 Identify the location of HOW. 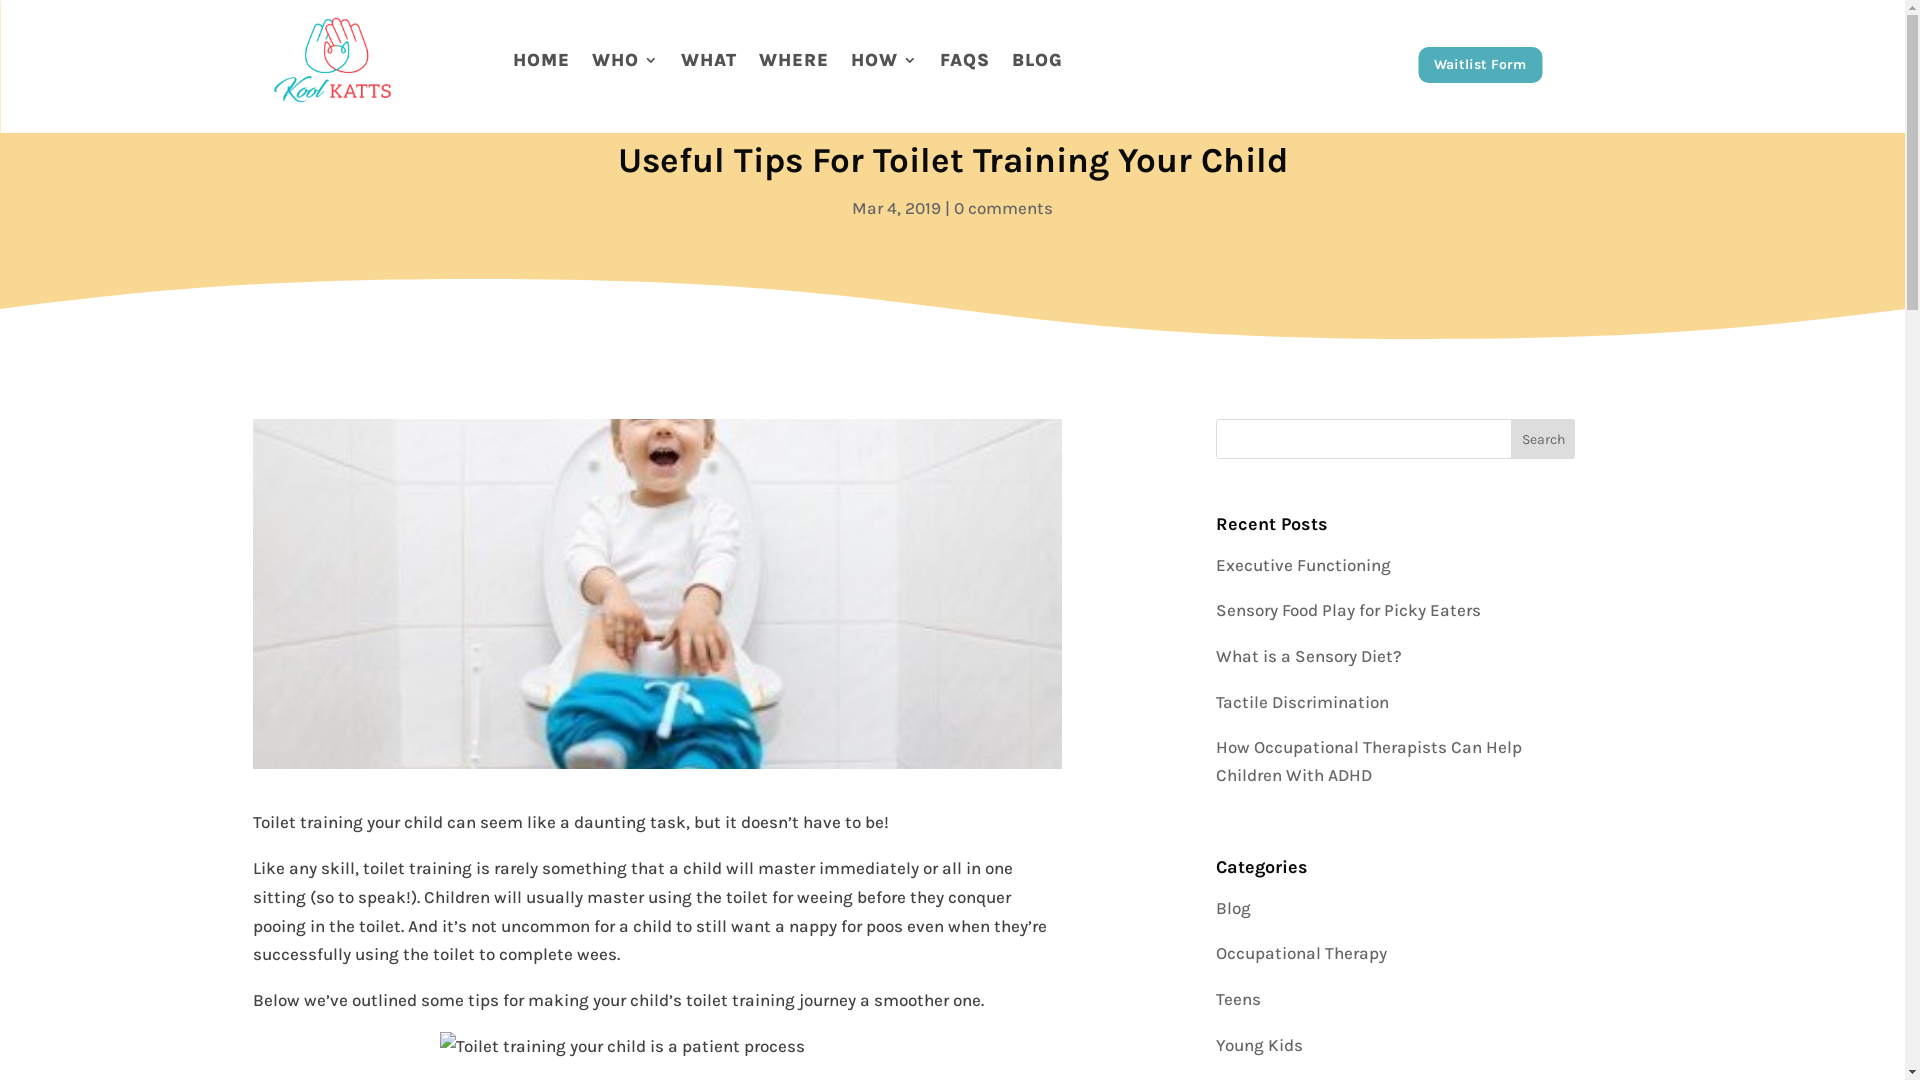
(884, 60).